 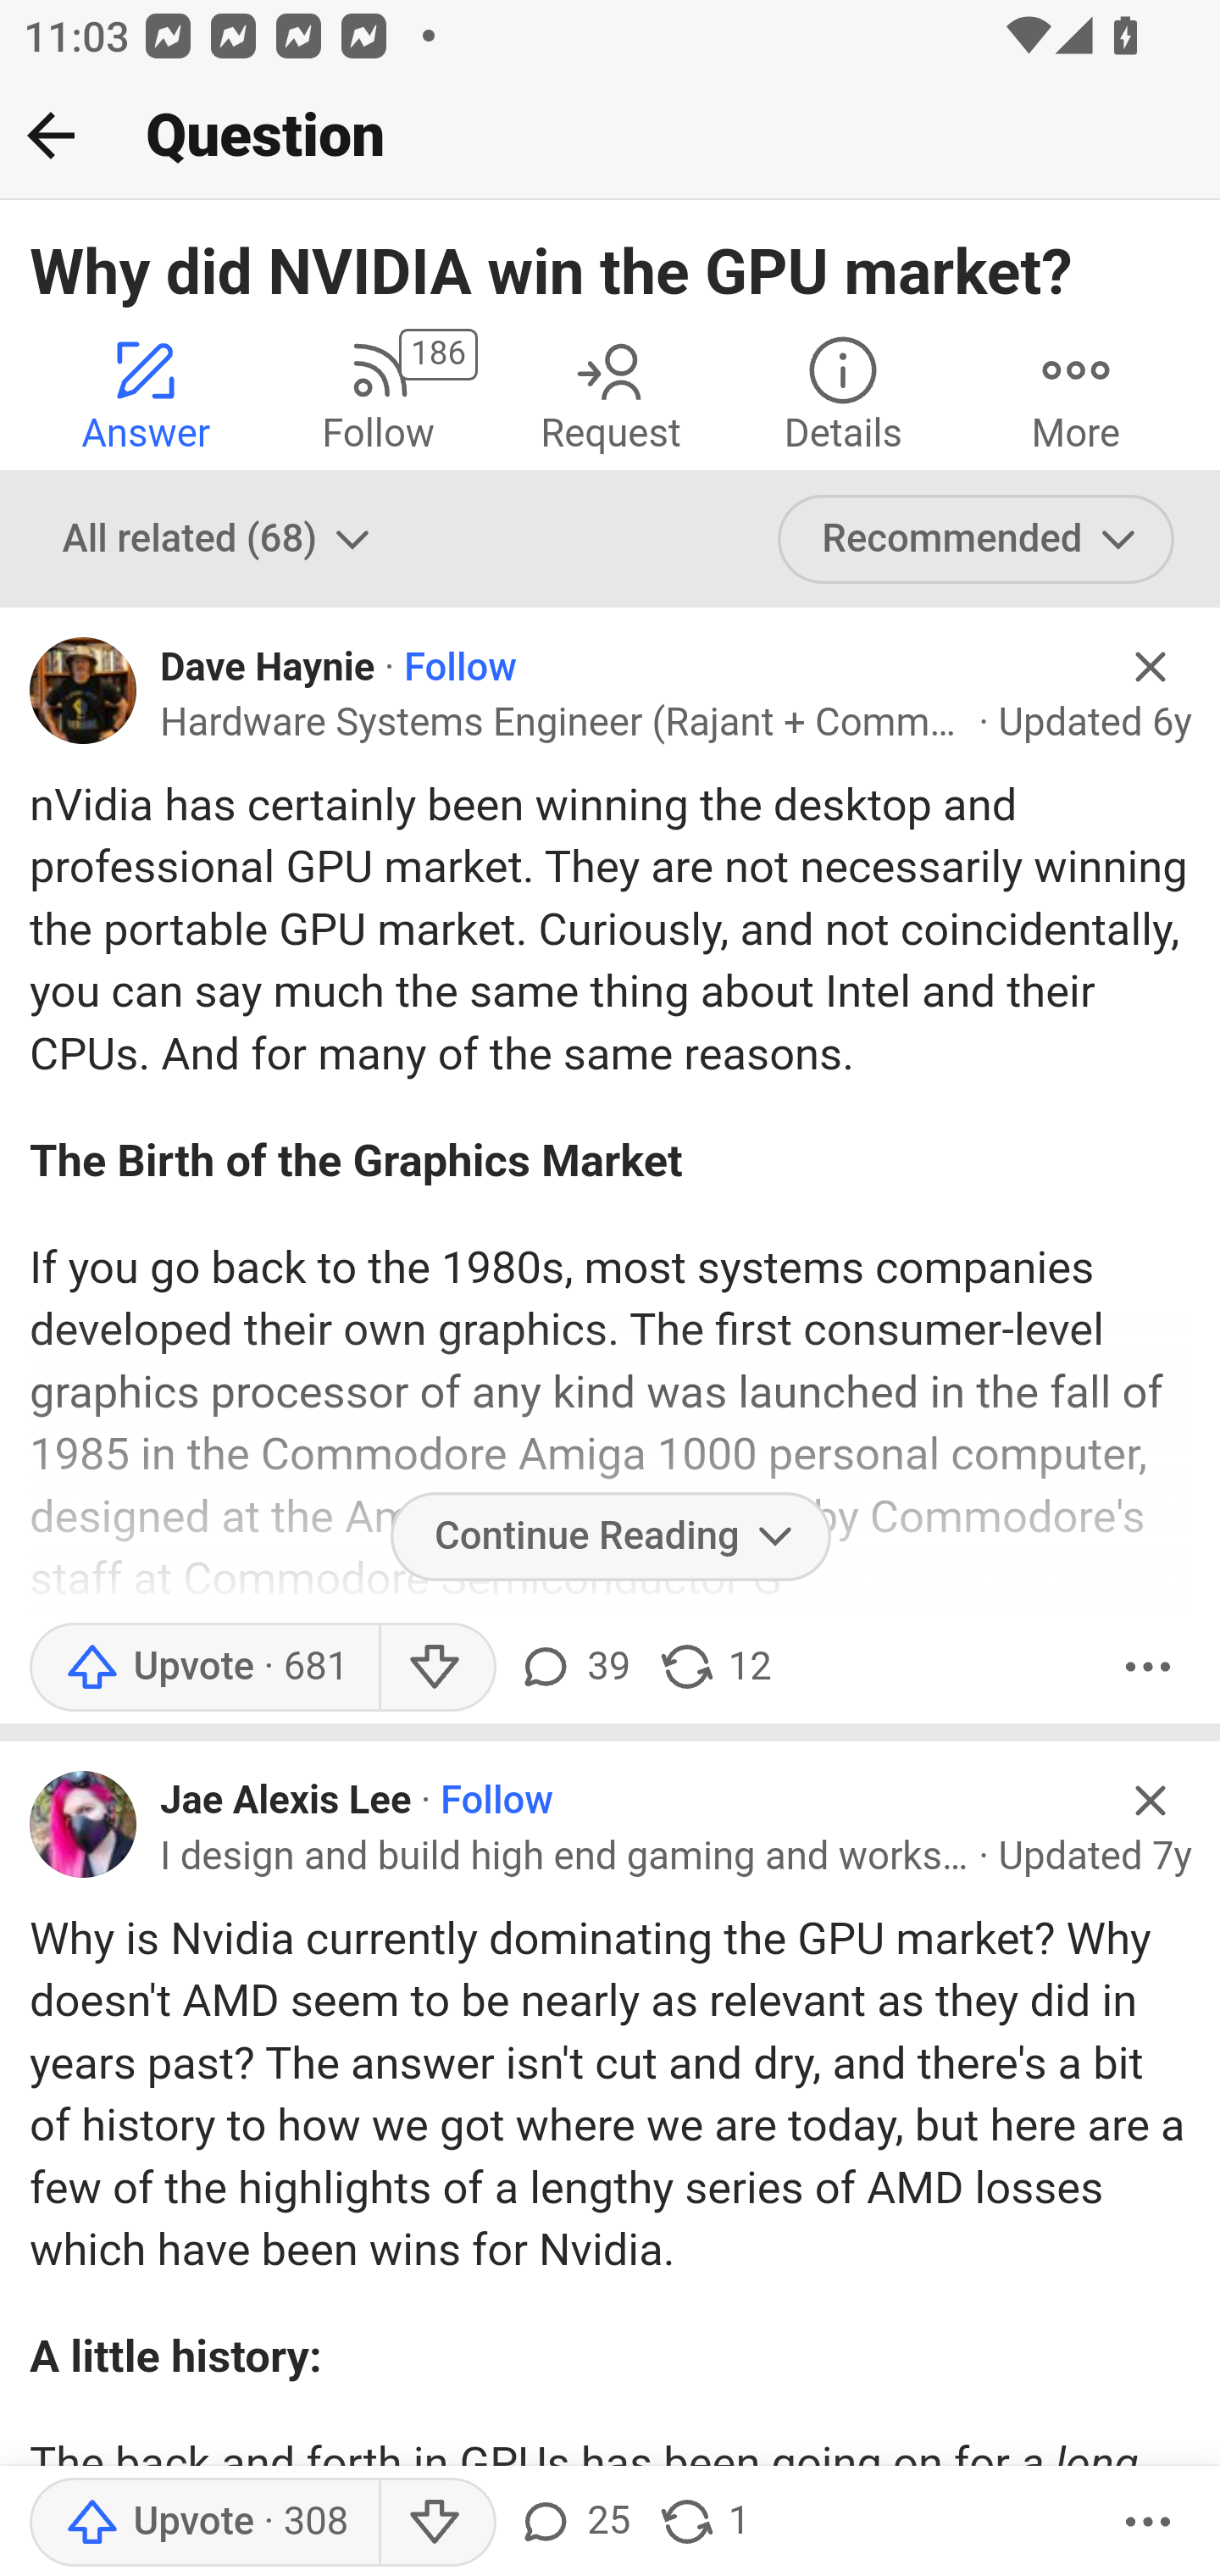 What do you see at coordinates (84, 690) in the screenshot?
I see `Profile photo for Dave Haynie` at bounding box center [84, 690].